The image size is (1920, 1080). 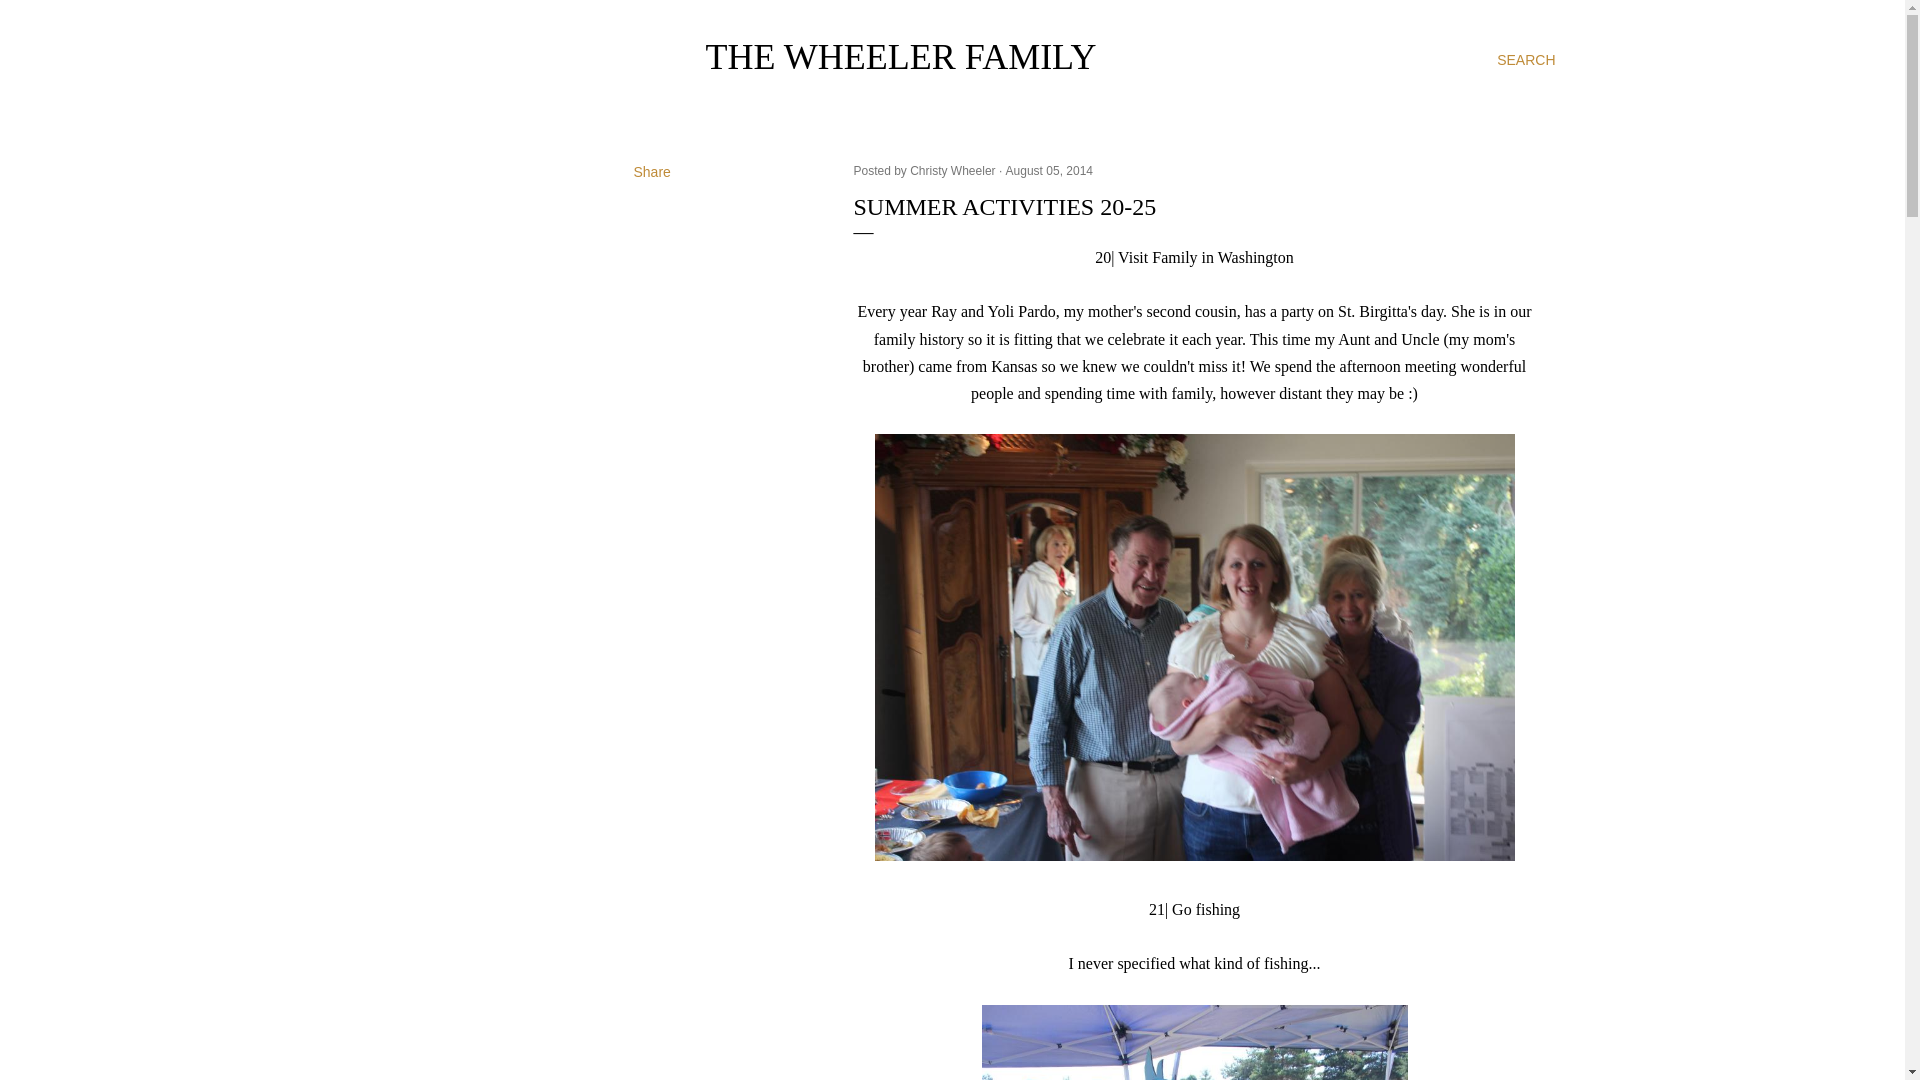 I want to click on THE WHEELER FAMILY, so click(x=901, y=56).